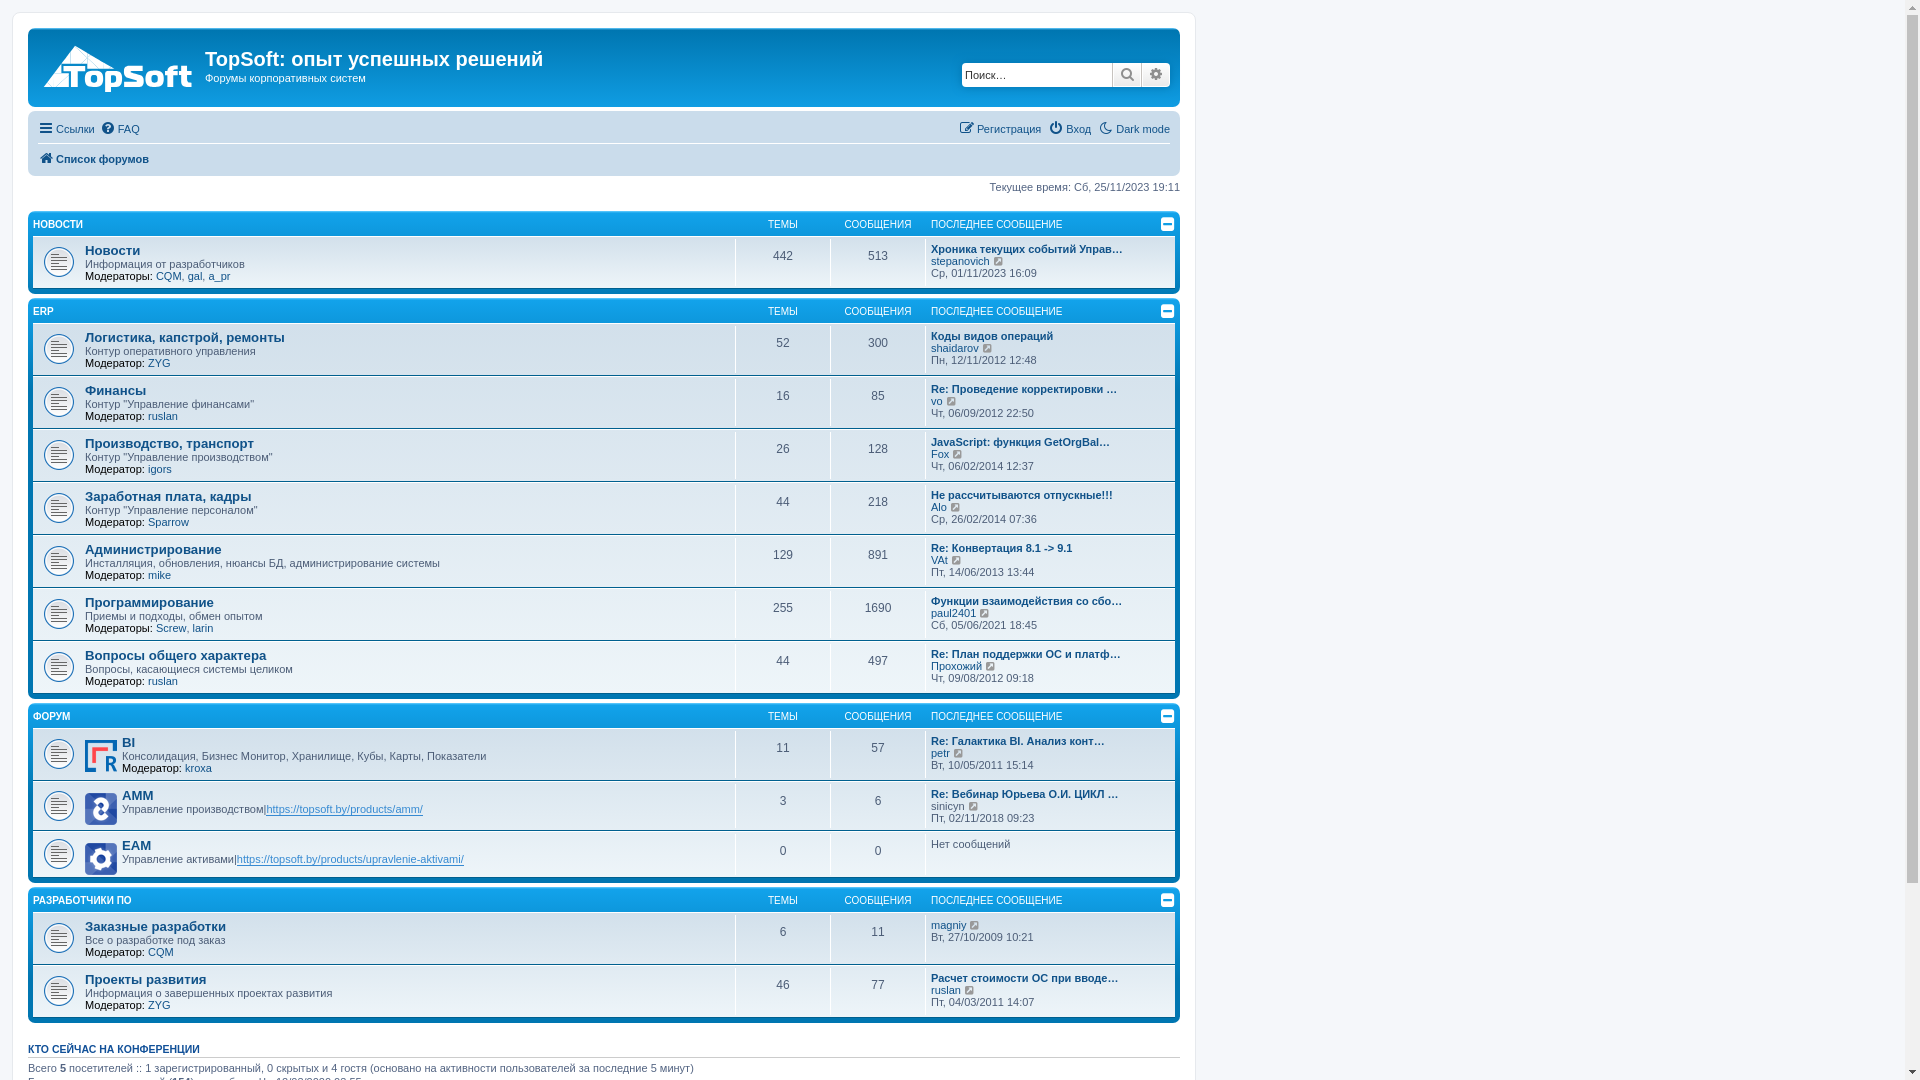 This screenshot has height=1080, width=1920. What do you see at coordinates (955, 348) in the screenshot?
I see `shaidarov` at bounding box center [955, 348].